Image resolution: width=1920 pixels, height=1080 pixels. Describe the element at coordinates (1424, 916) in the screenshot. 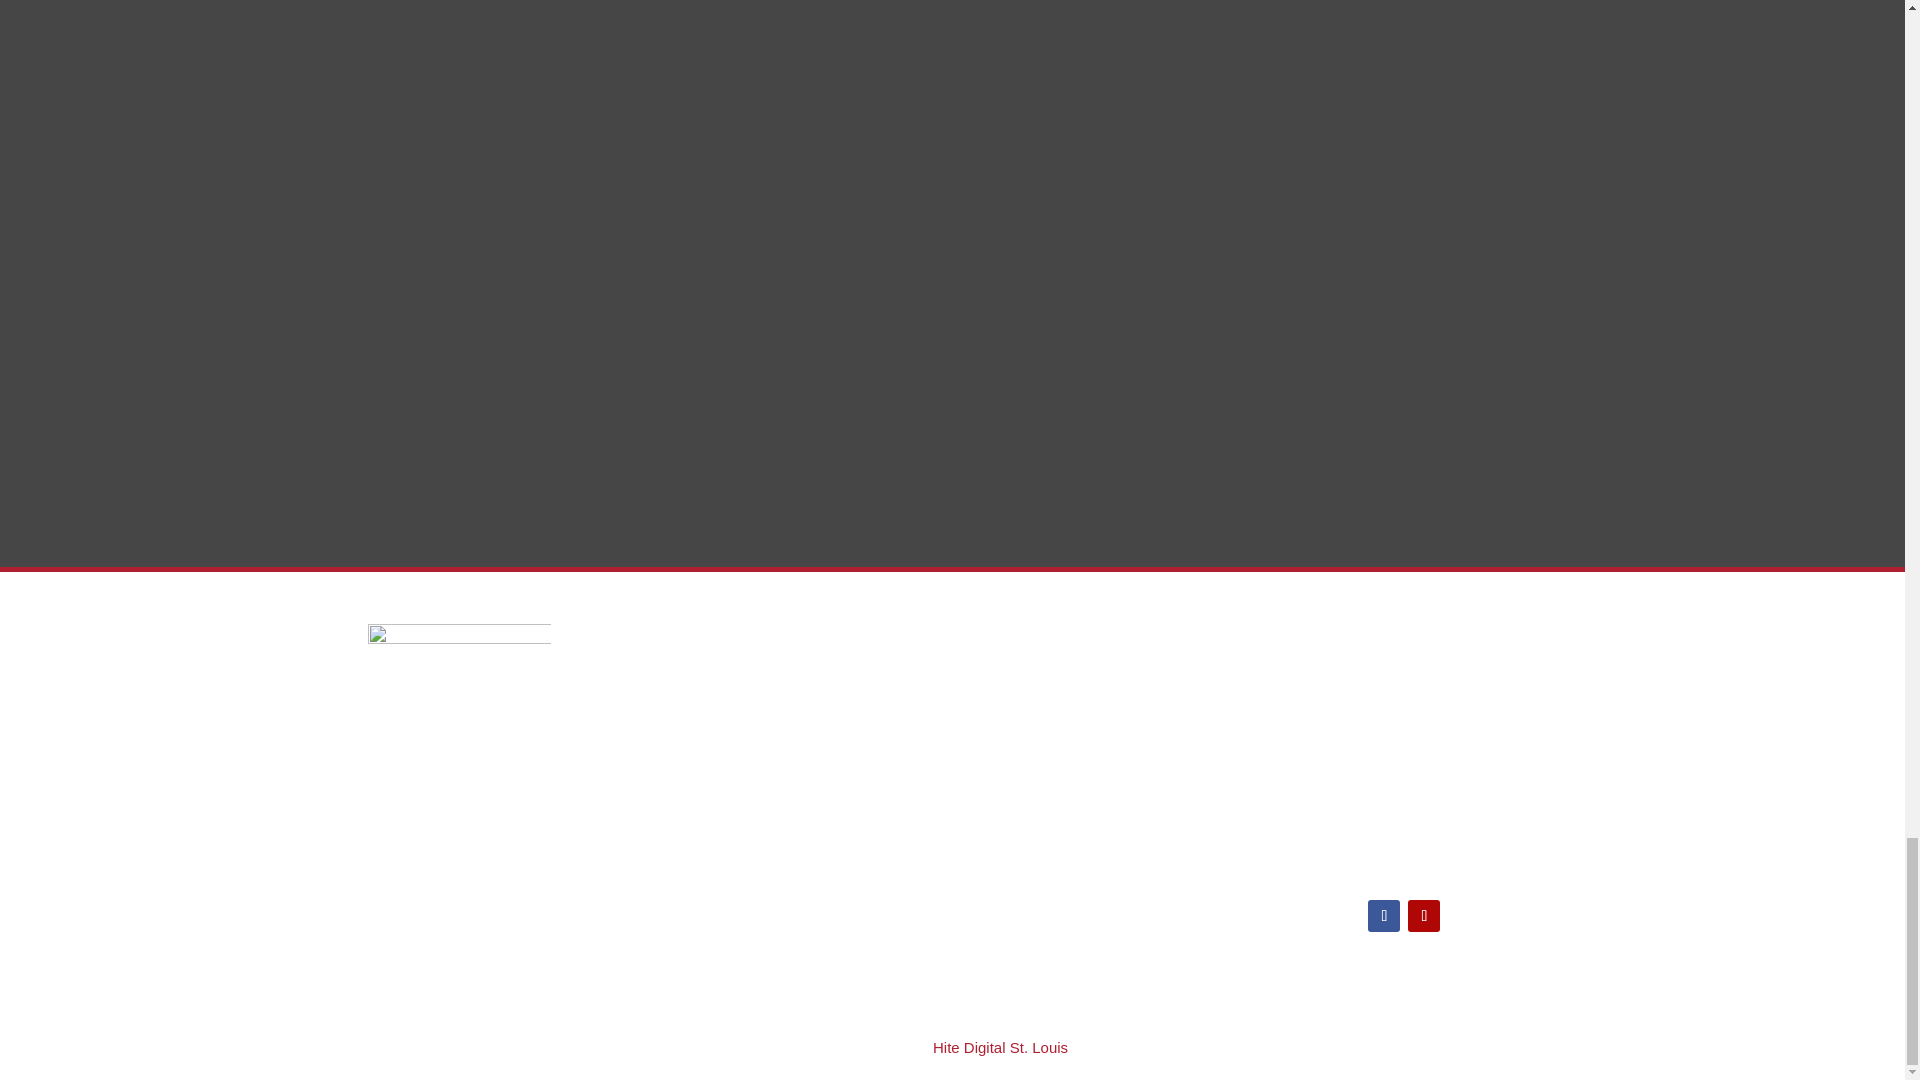

I see `Follow on Yelp` at that location.